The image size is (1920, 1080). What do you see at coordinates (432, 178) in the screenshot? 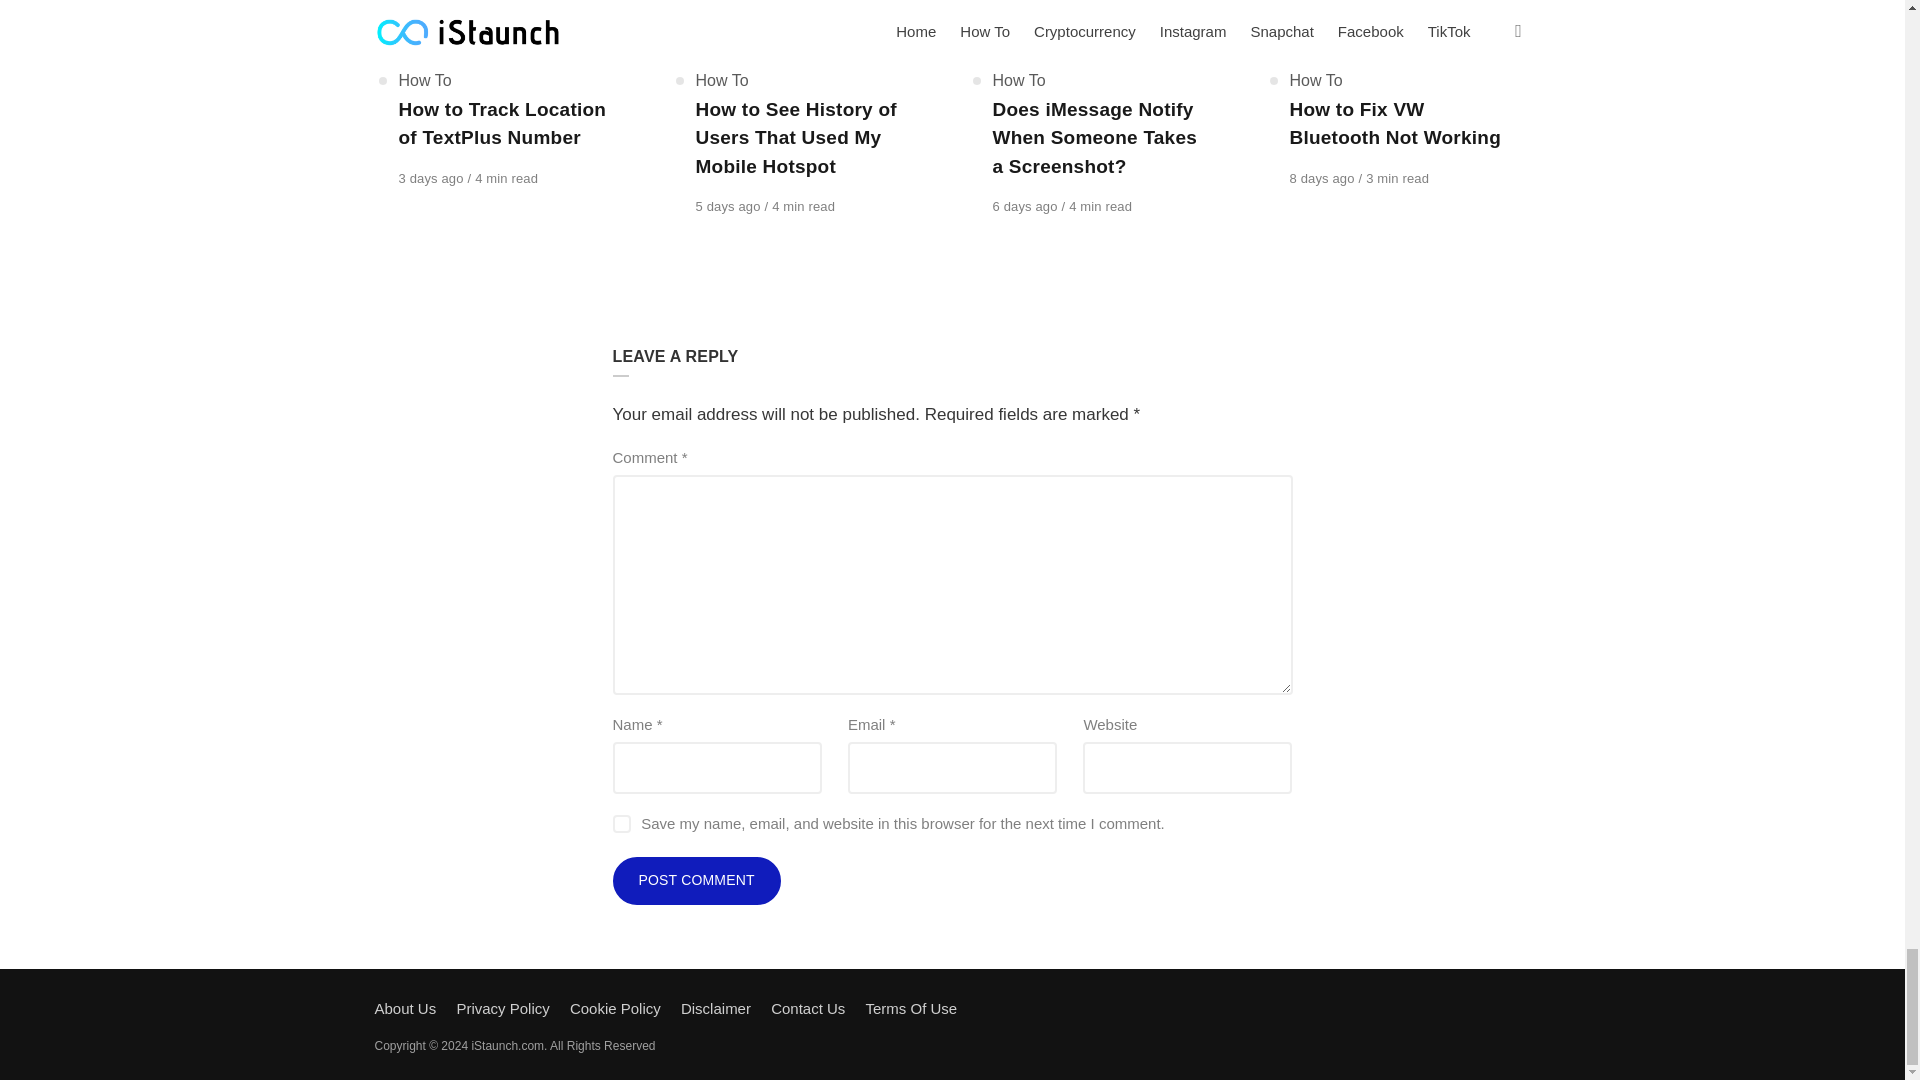
I see `July 25, 2024` at bounding box center [432, 178].